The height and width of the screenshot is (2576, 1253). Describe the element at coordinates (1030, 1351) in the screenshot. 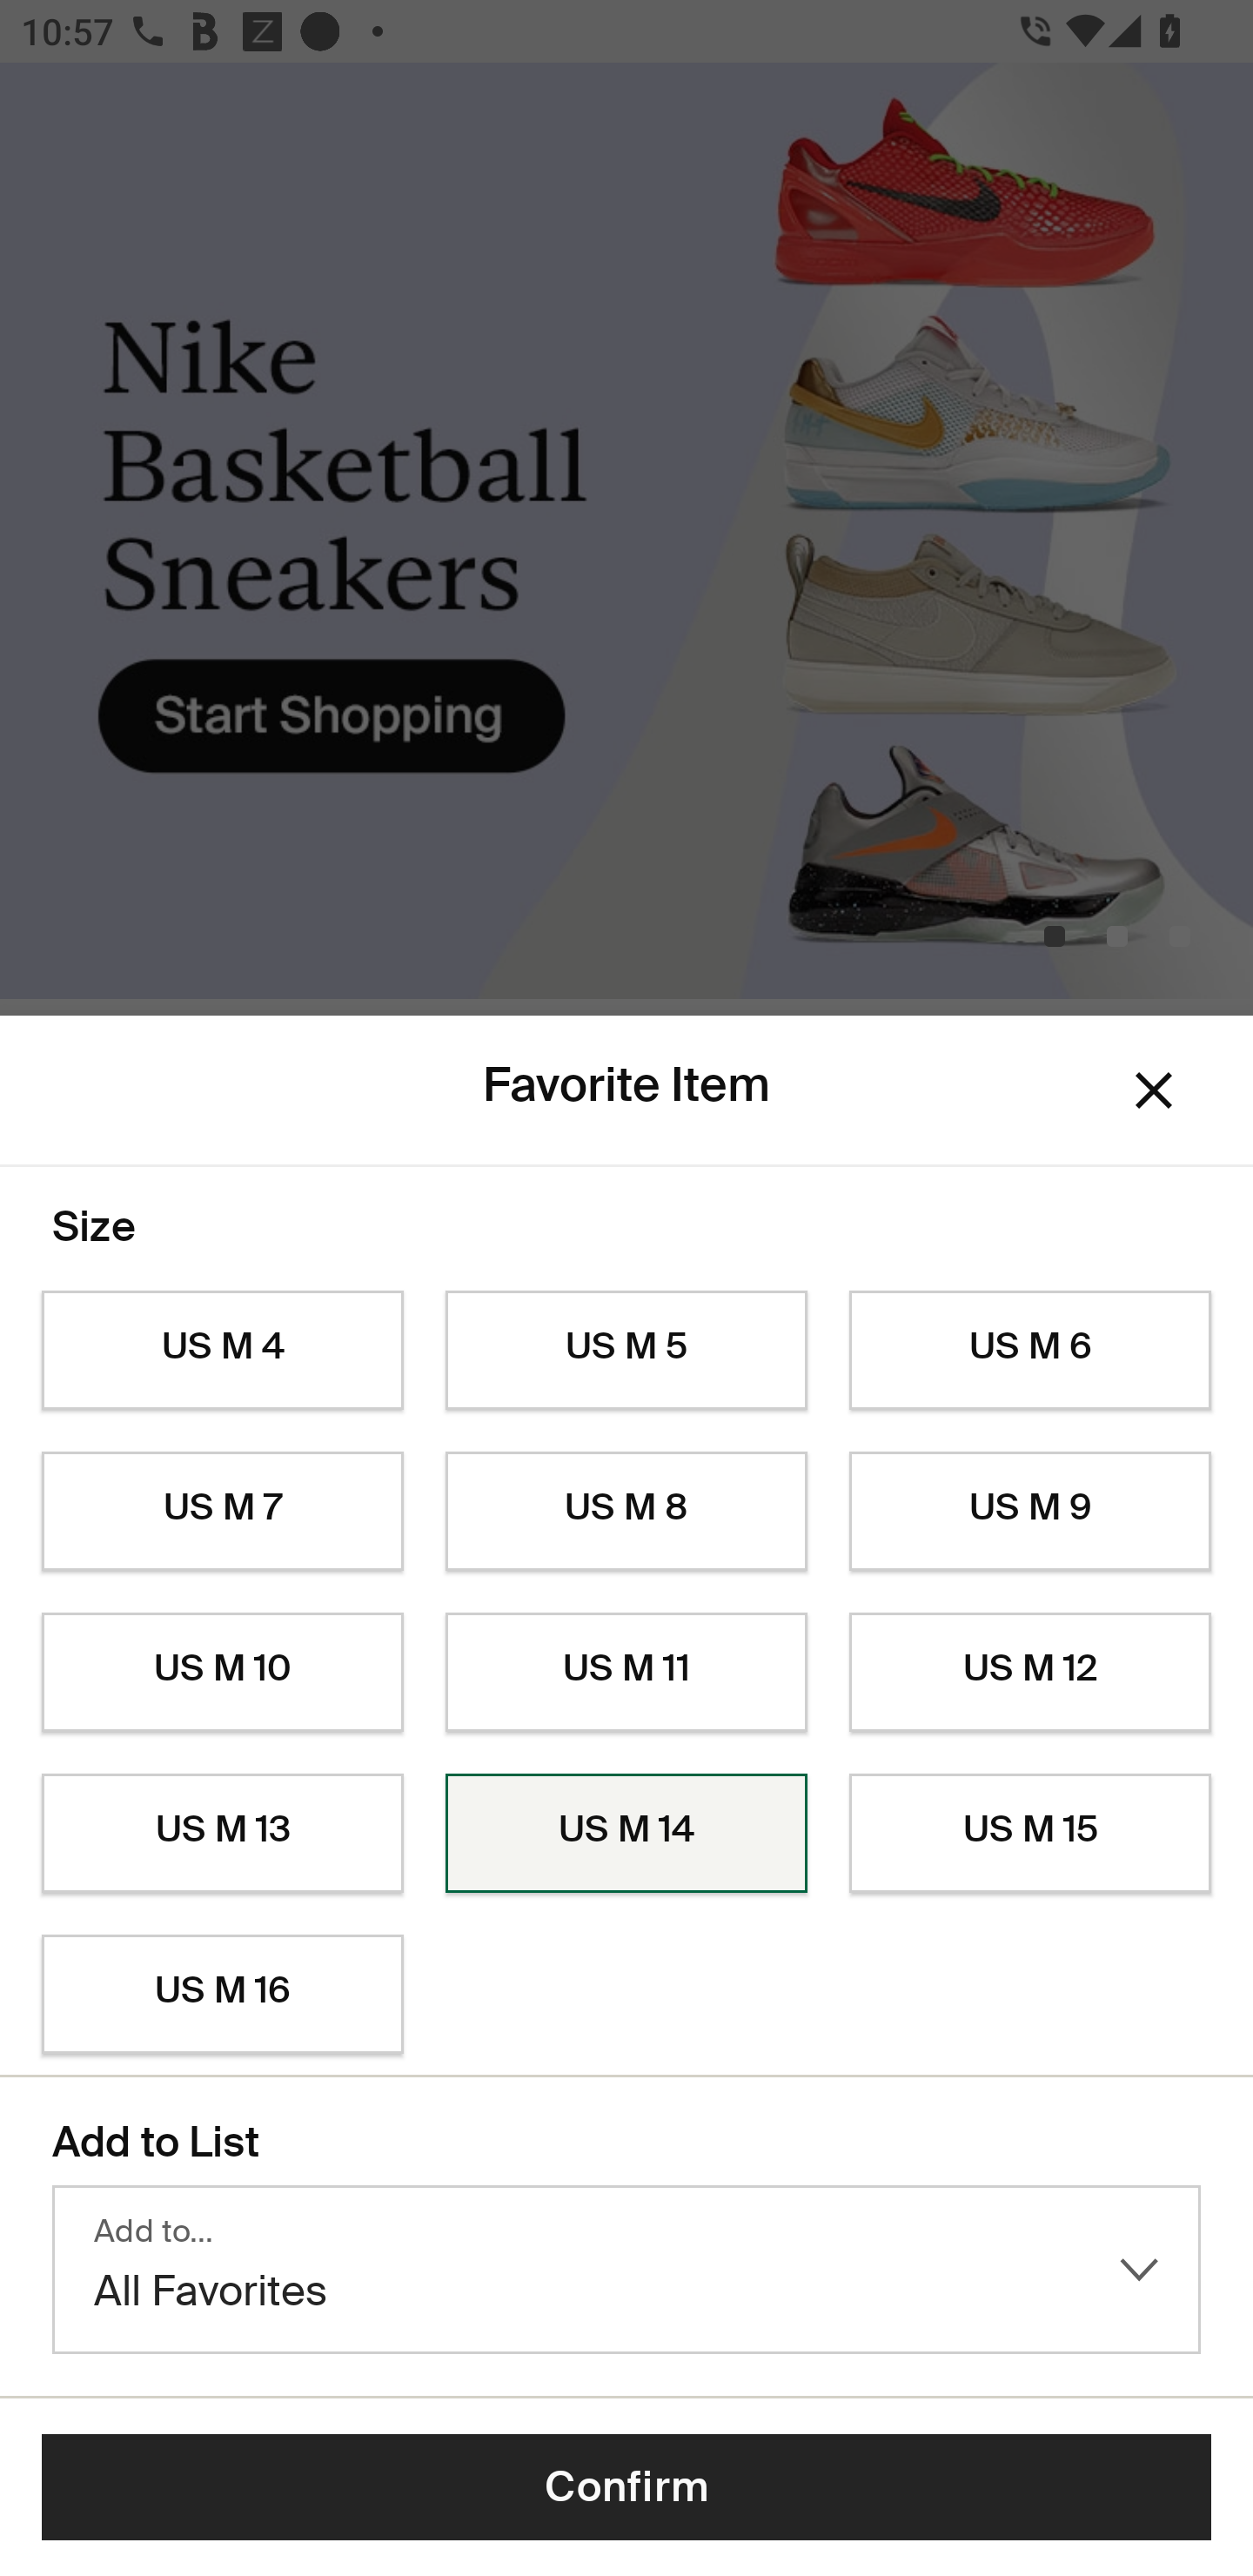

I see `US M 6` at that location.